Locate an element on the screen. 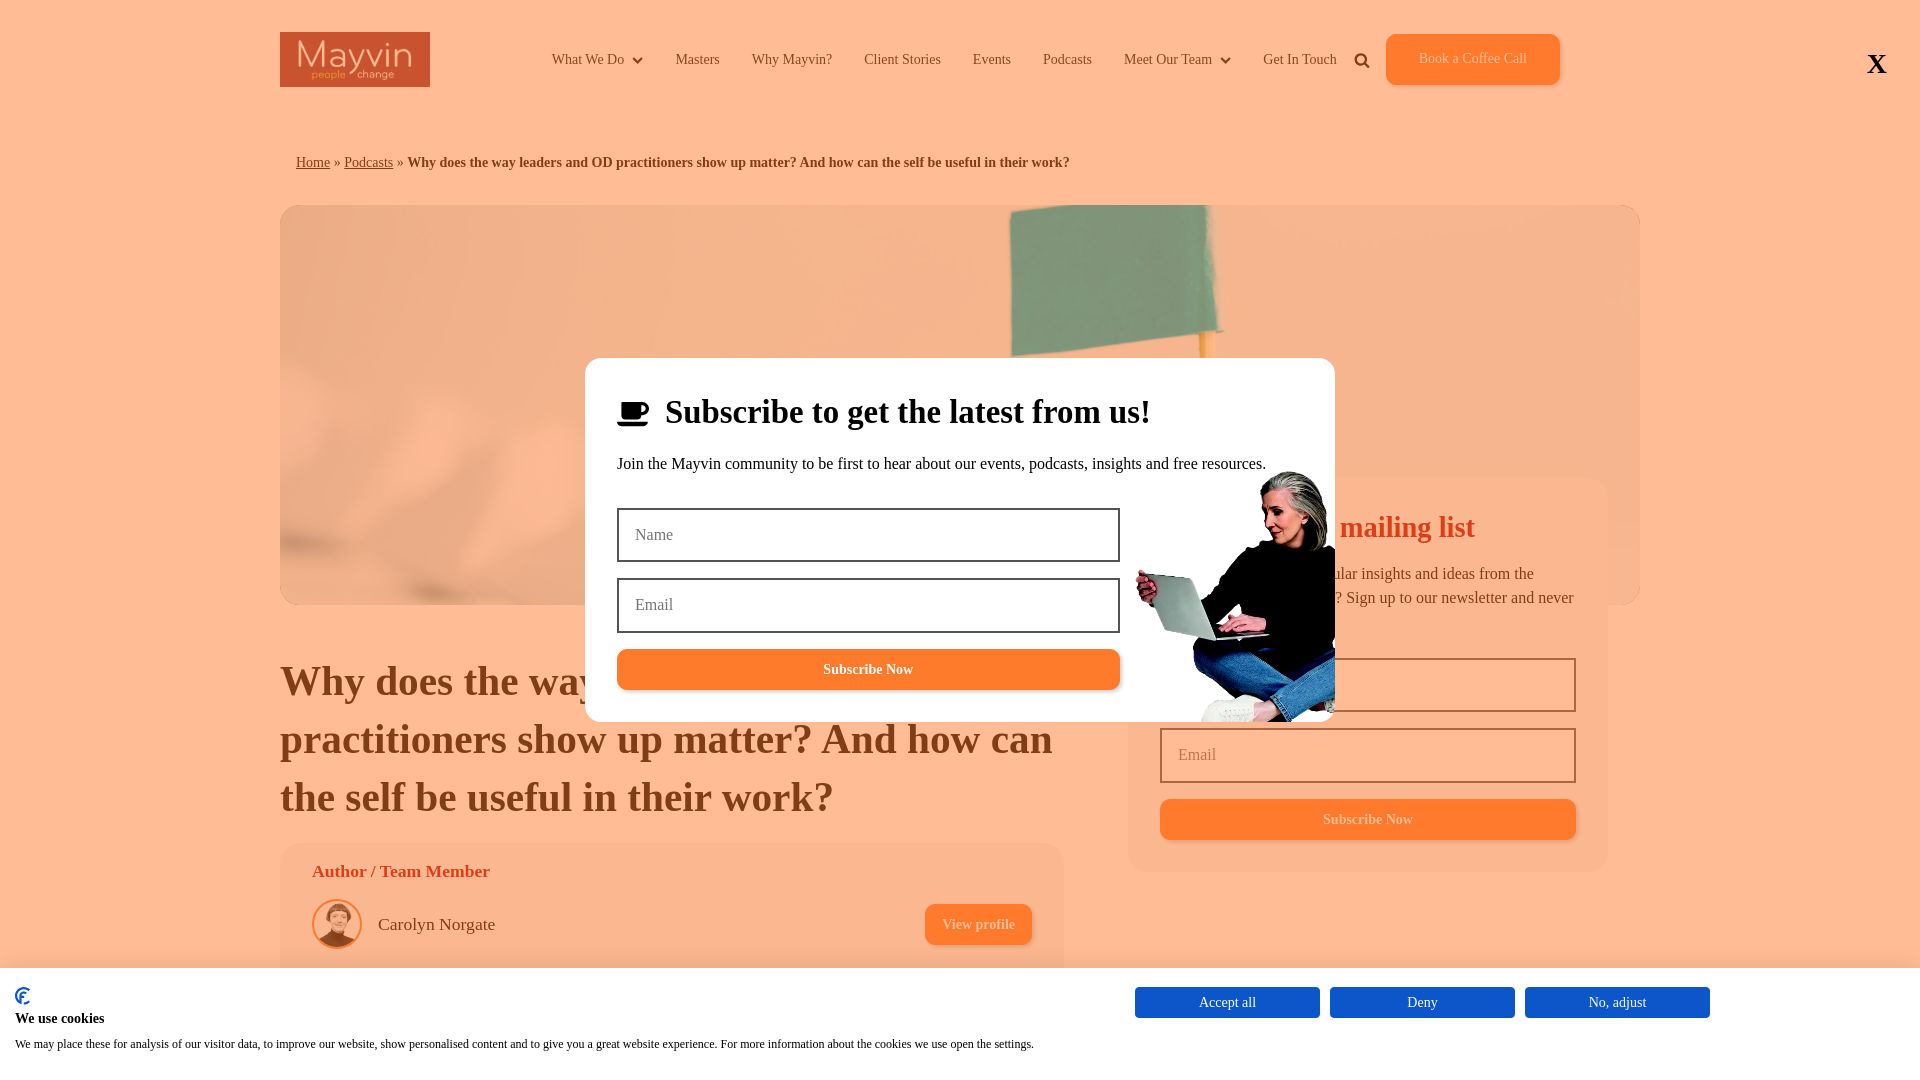 This screenshot has height=1080, width=1920. Why Mayvin? is located at coordinates (792, 59).